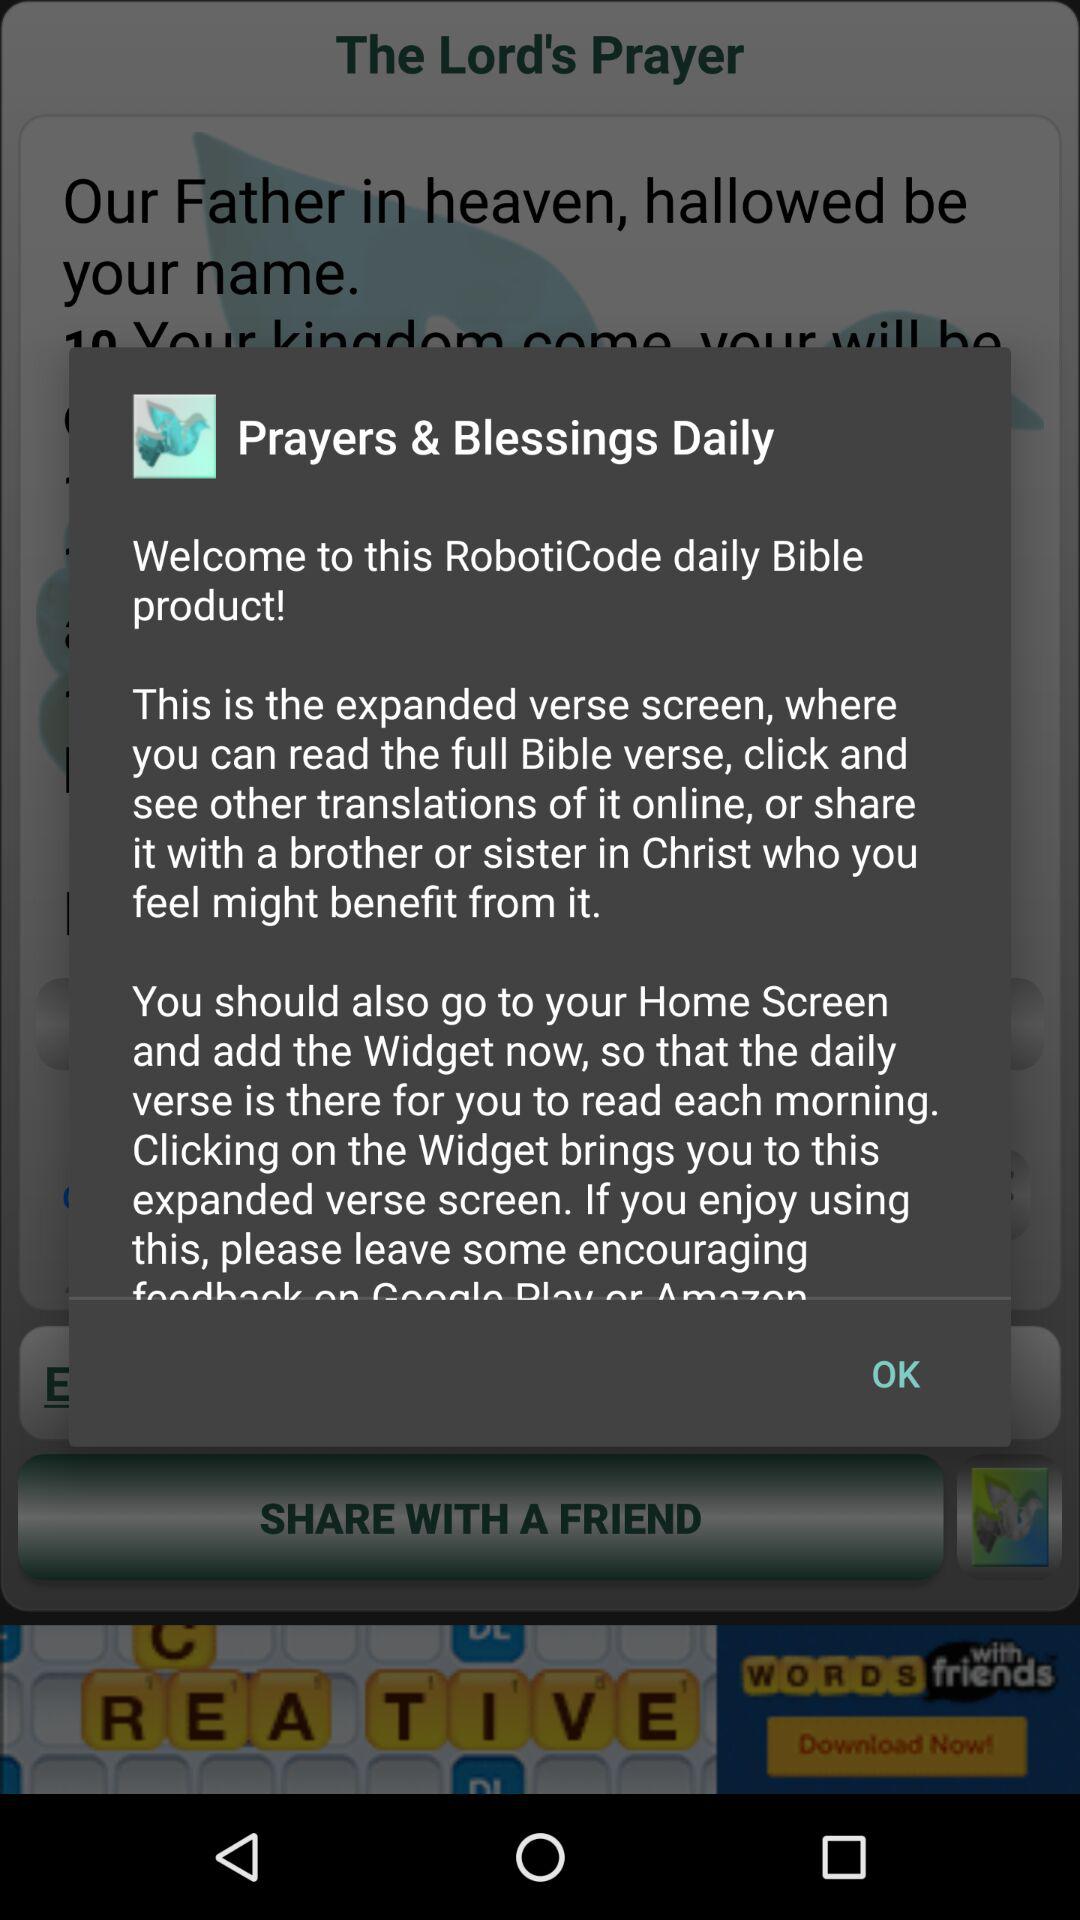 The image size is (1080, 1920). What do you see at coordinates (895, 1373) in the screenshot?
I see `flip to ok` at bounding box center [895, 1373].